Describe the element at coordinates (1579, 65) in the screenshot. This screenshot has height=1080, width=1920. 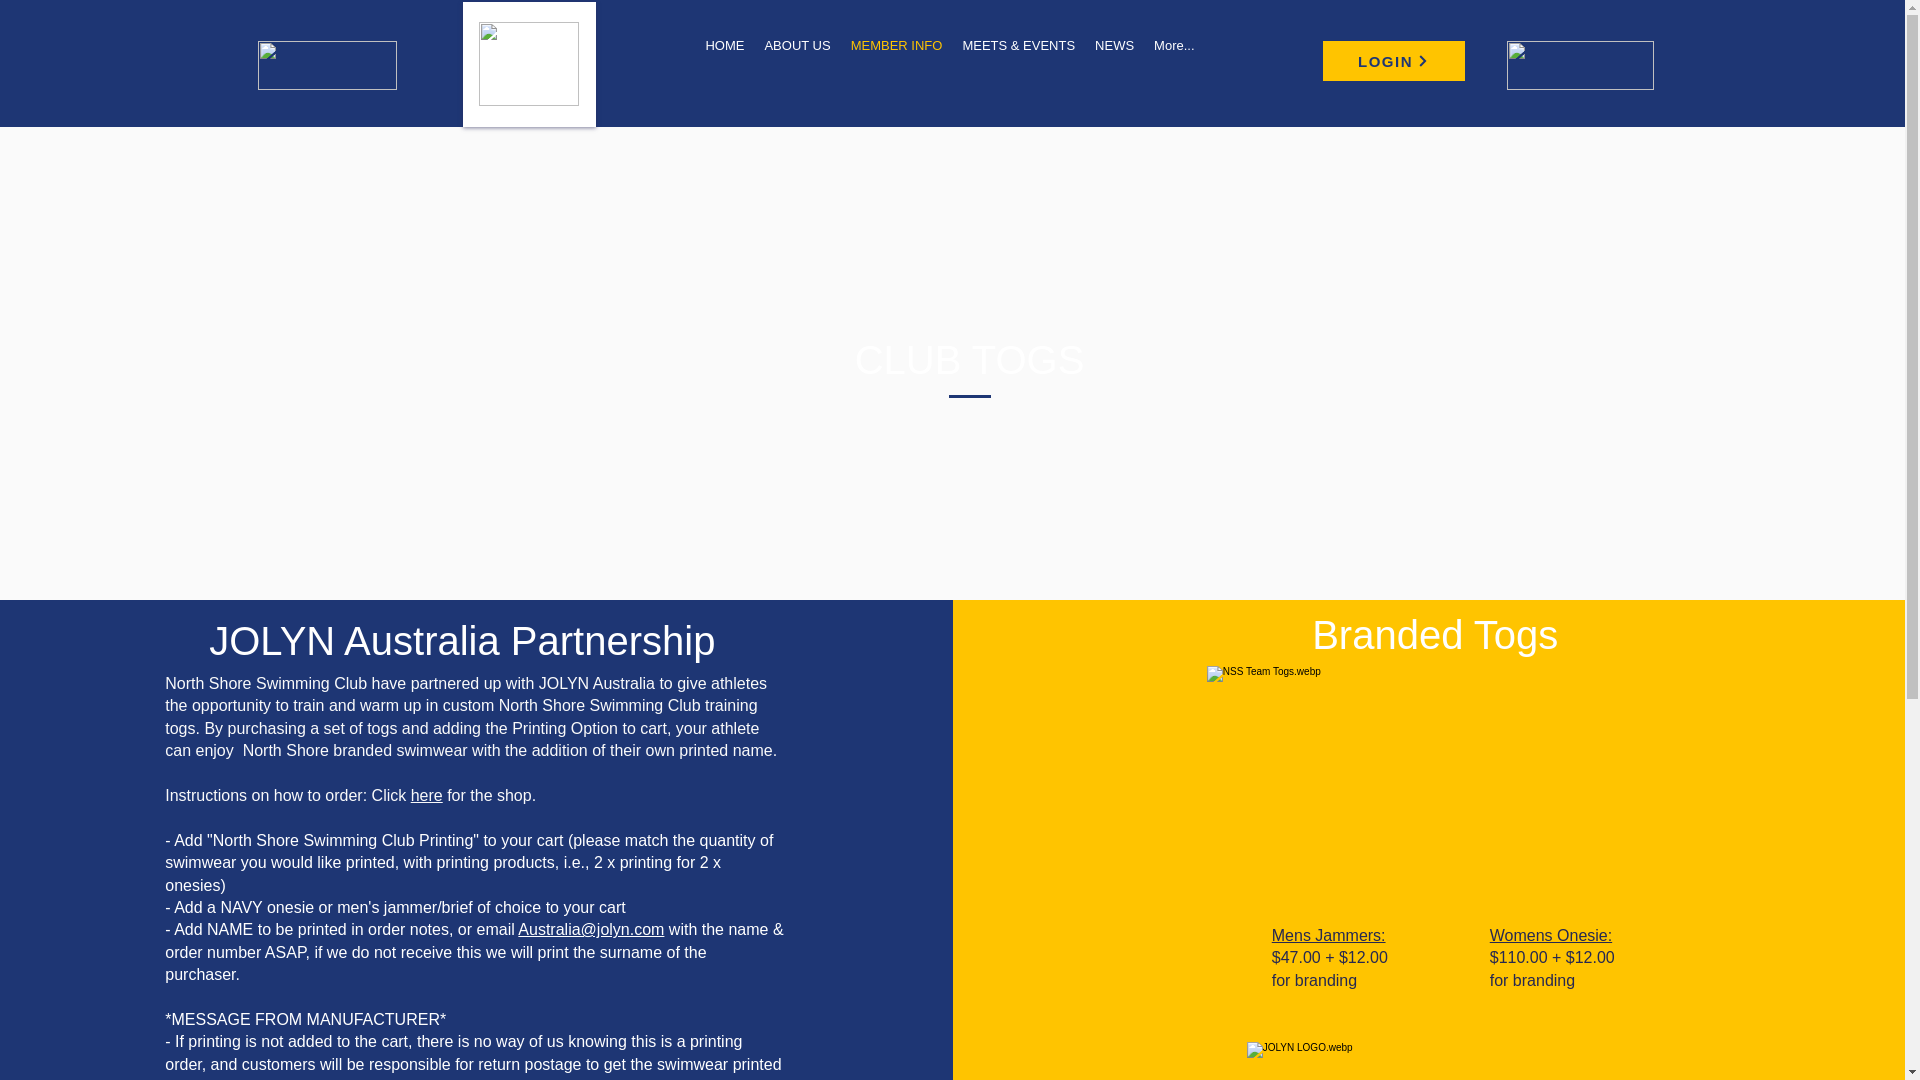
I see `csl-allproof-lg-col.png` at that location.